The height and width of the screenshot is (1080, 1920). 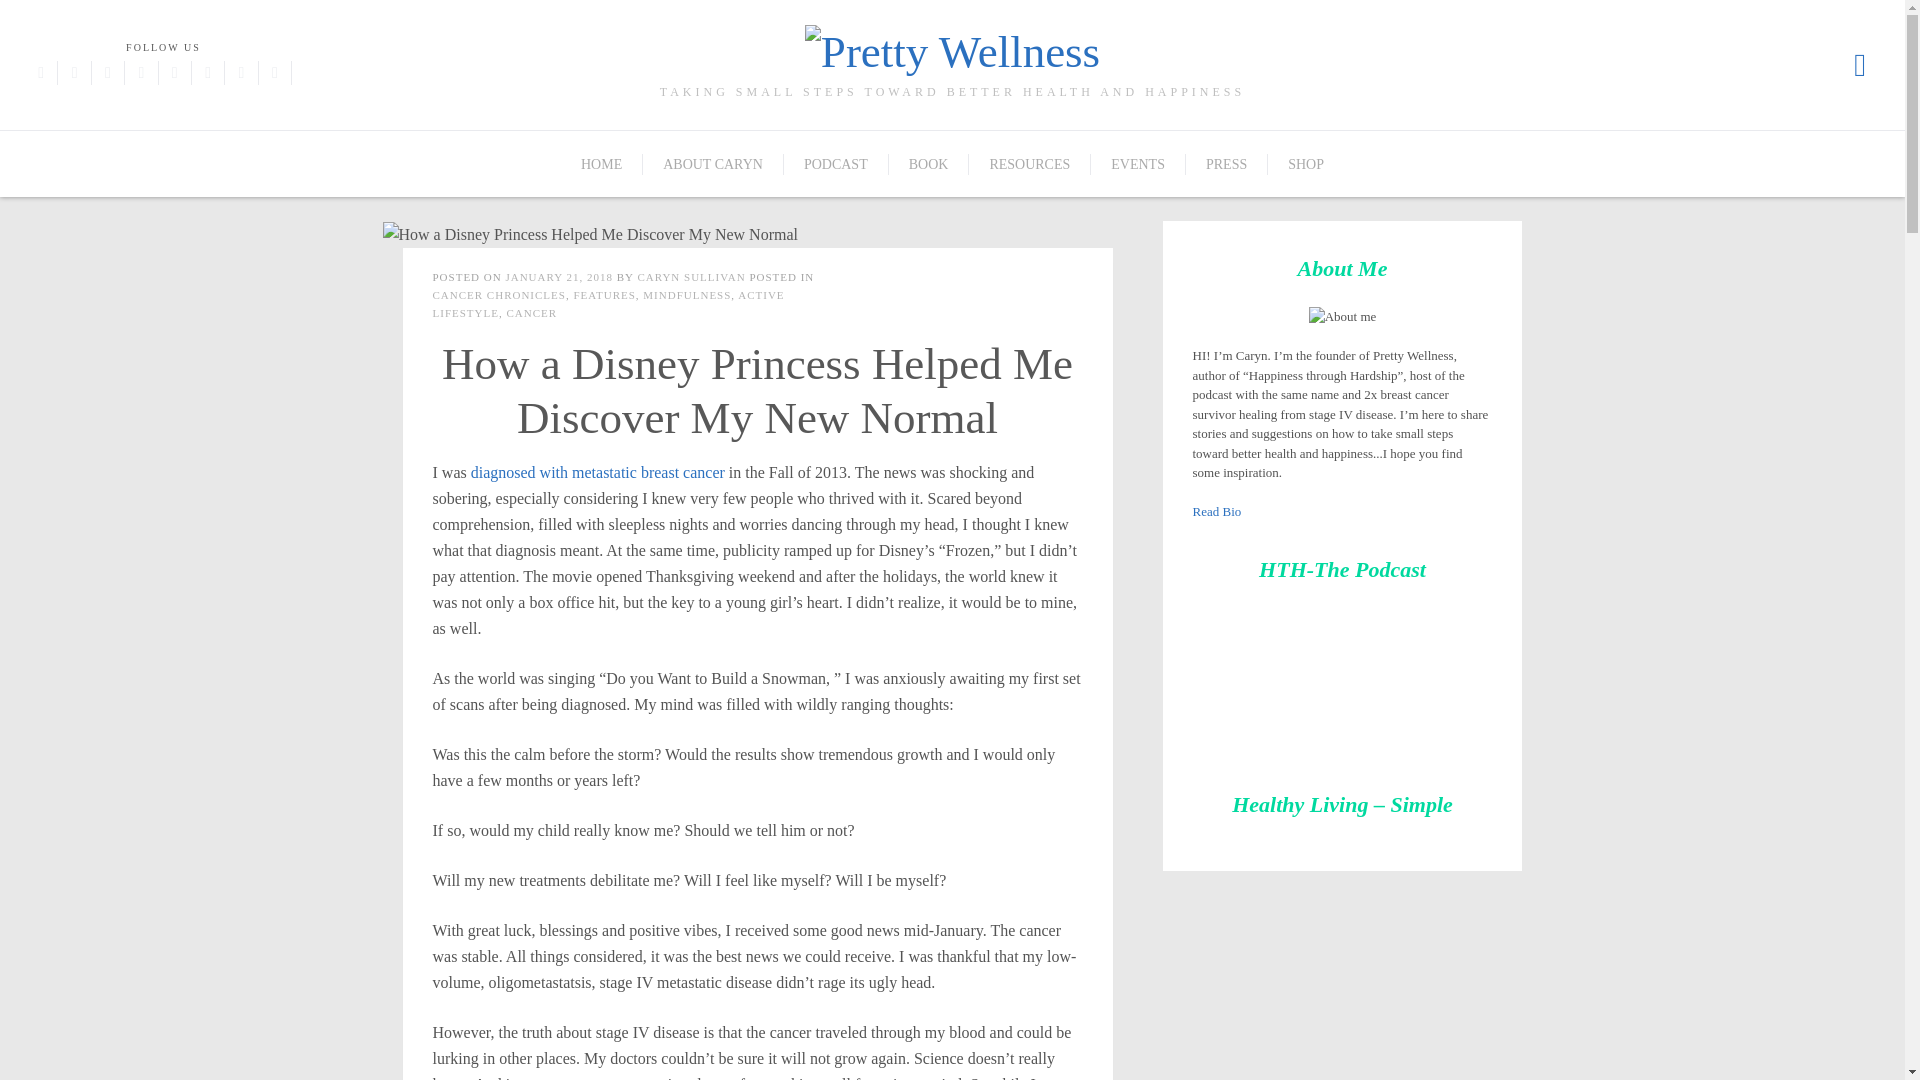 I want to click on JANUARY 21, 2018, so click(x=558, y=276).